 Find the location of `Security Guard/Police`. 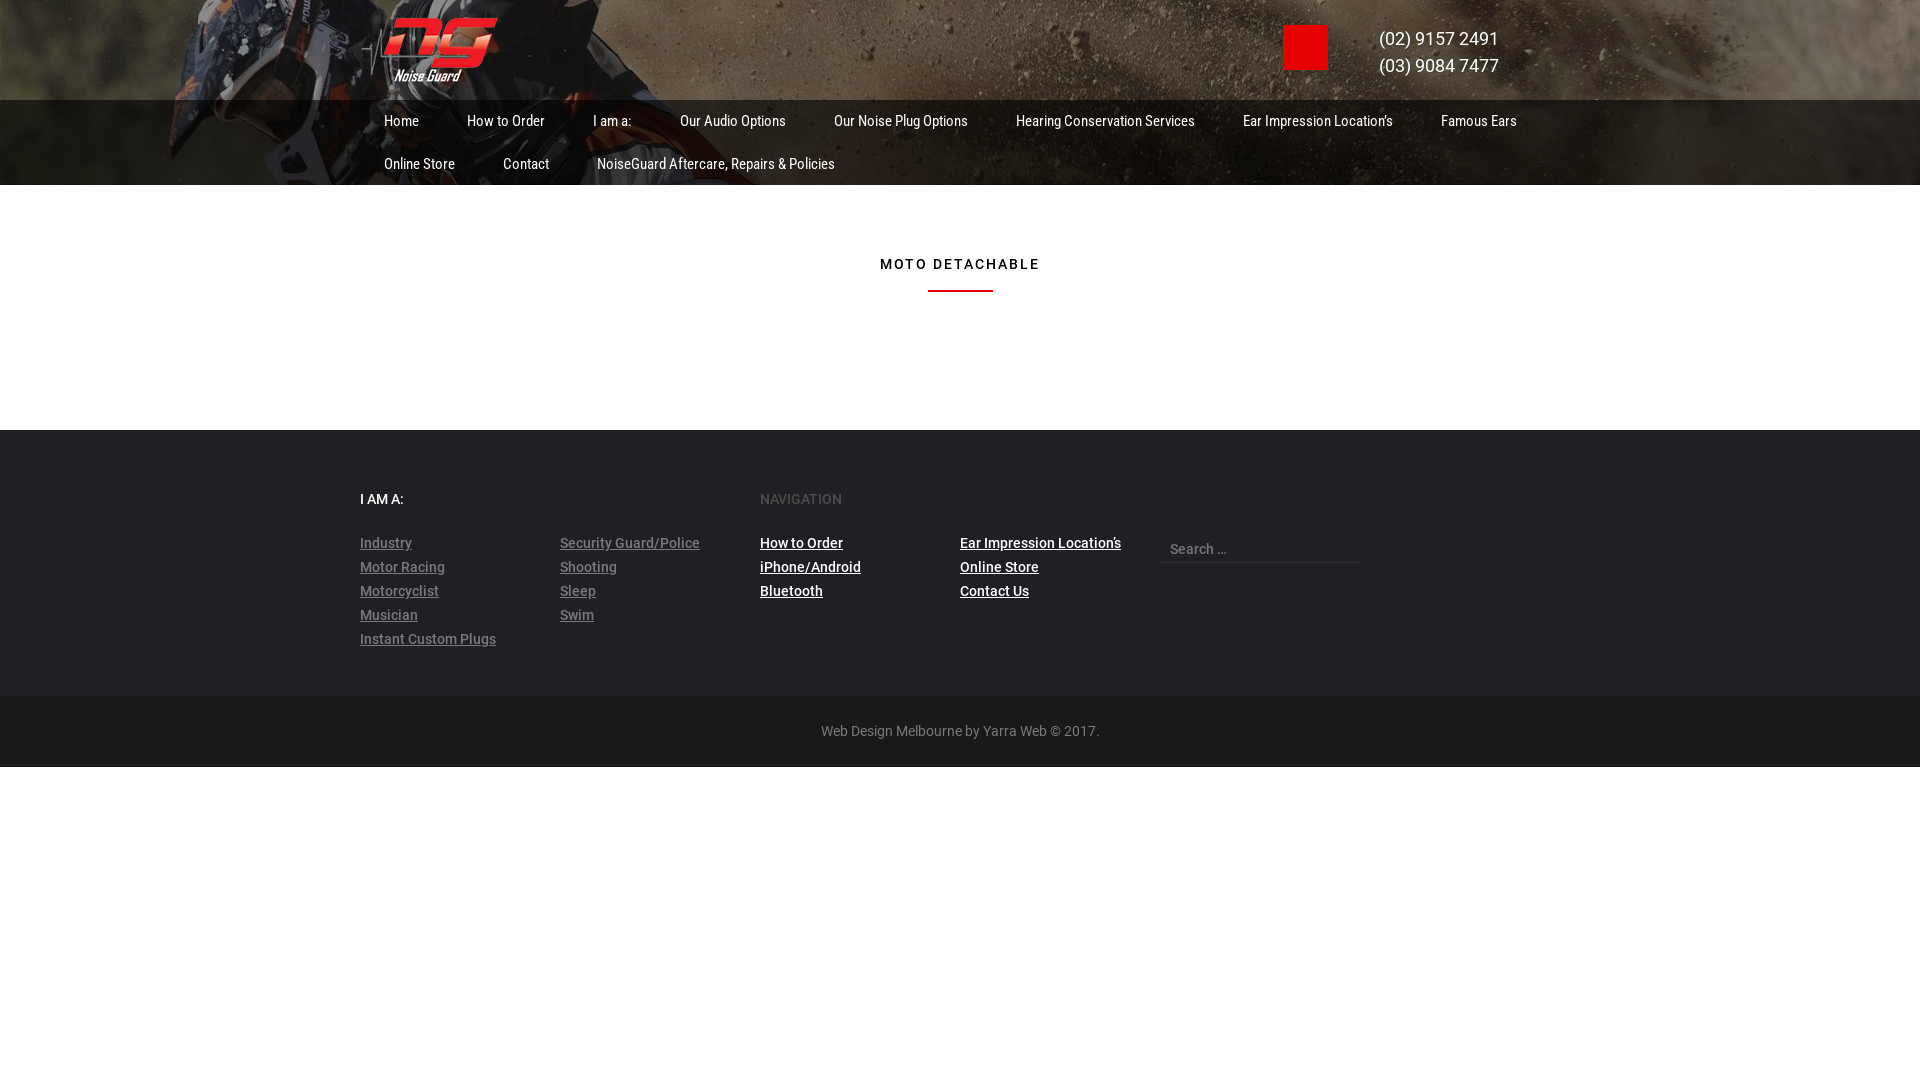

Security Guard/Police is located at coordinates (630, 543).